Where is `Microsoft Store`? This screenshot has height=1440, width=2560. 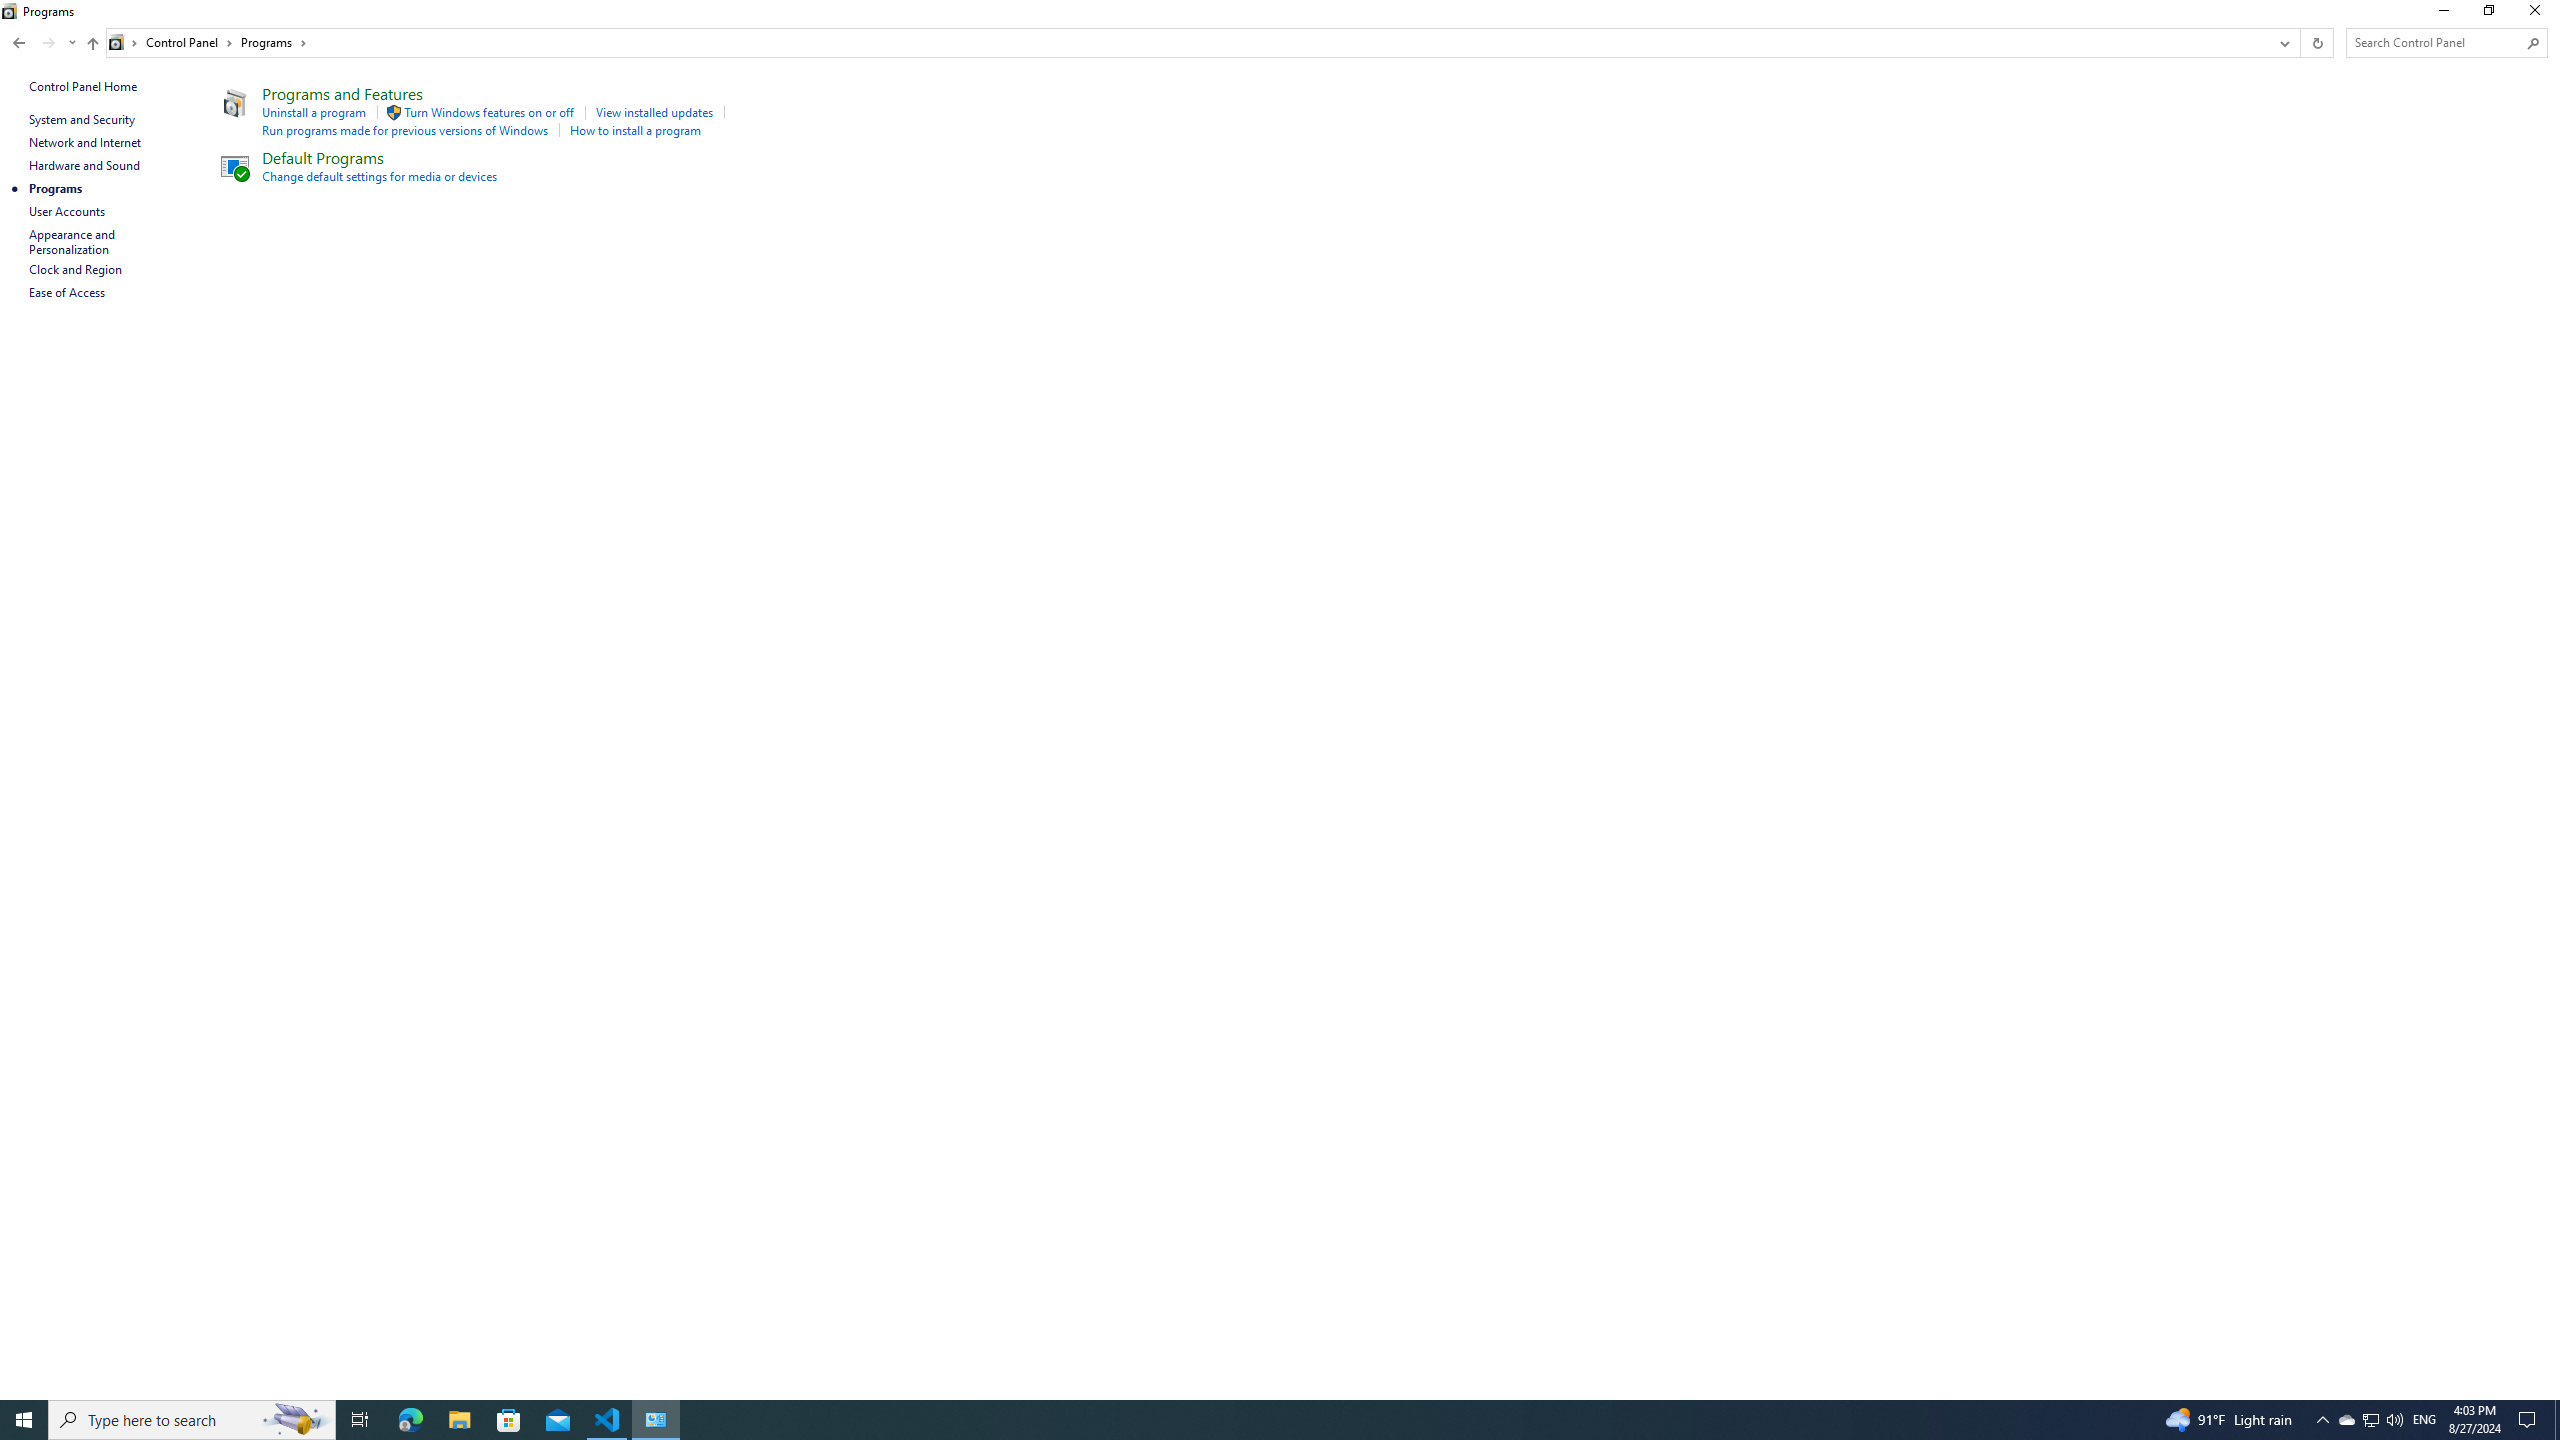 Microsoft Store is located at coordinates (509, 1420).